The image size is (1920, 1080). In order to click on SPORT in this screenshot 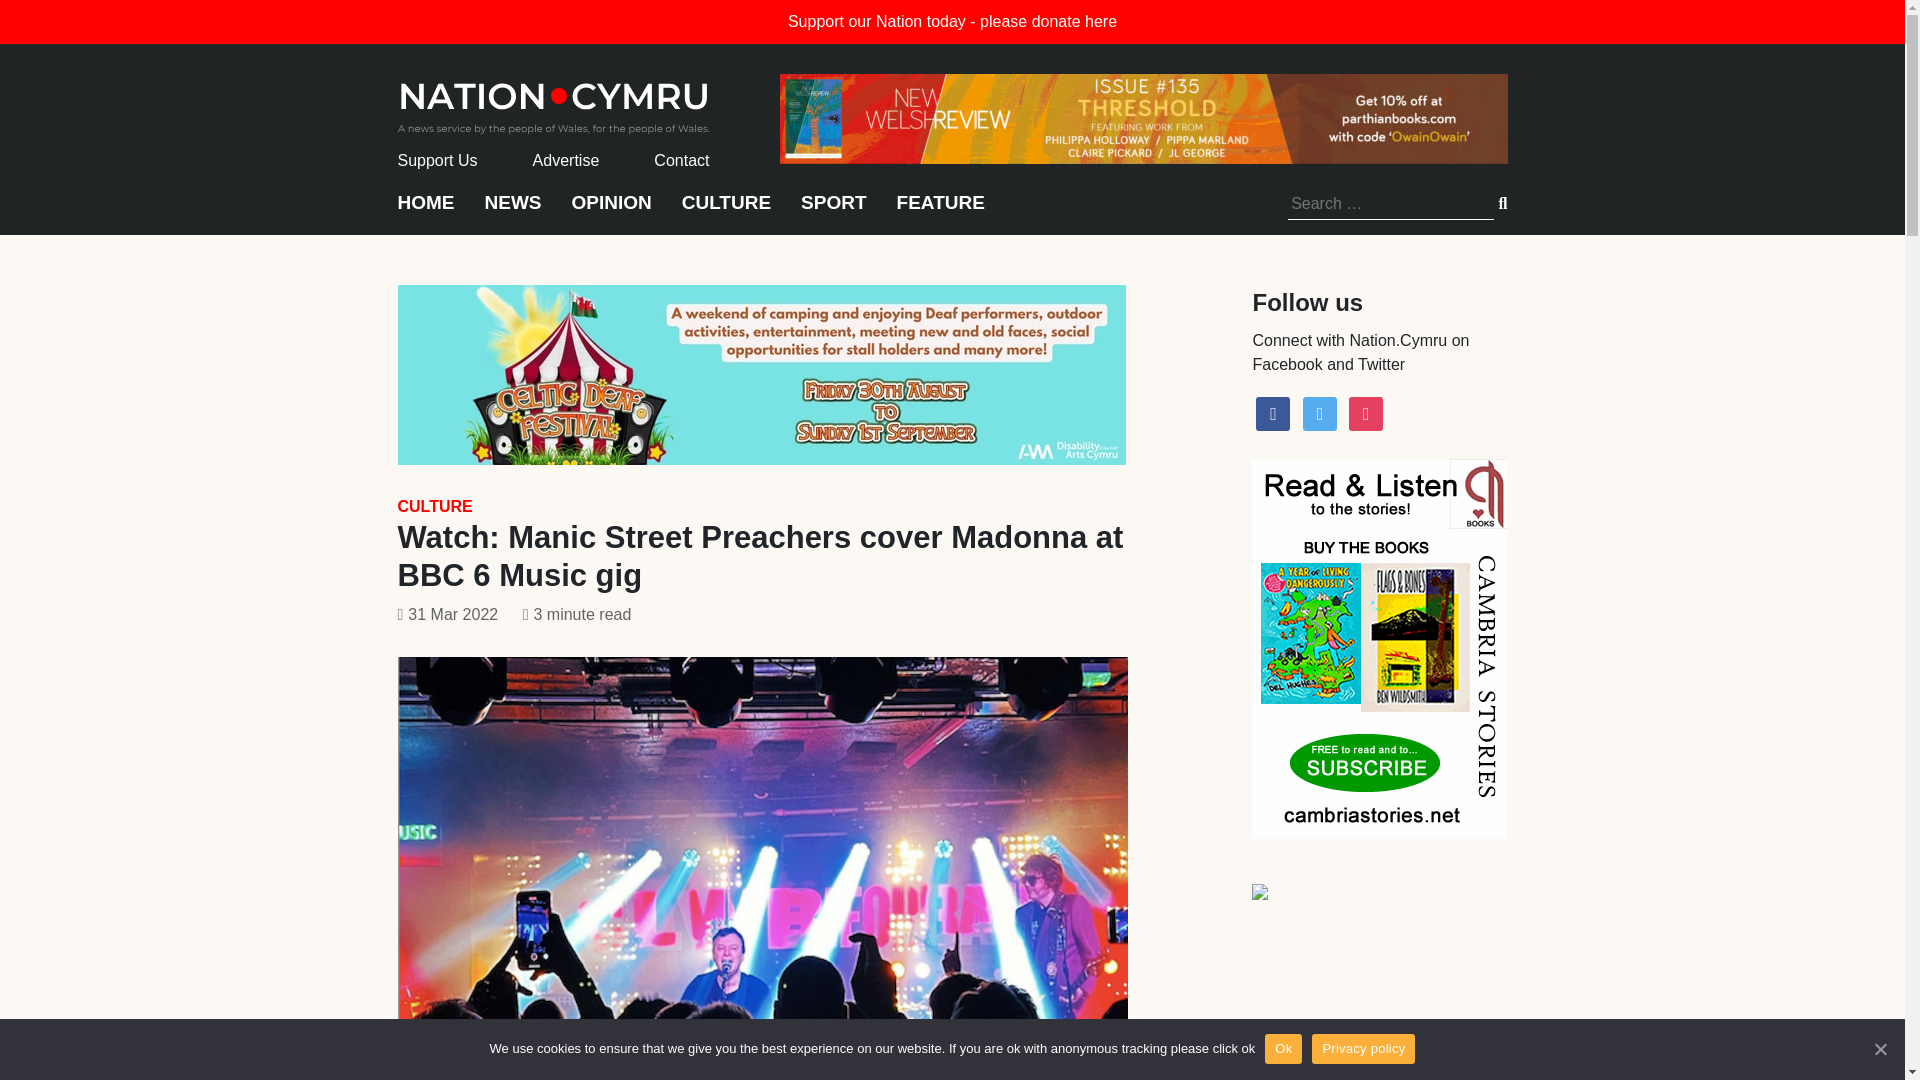, I will do `click(832, 212)`.